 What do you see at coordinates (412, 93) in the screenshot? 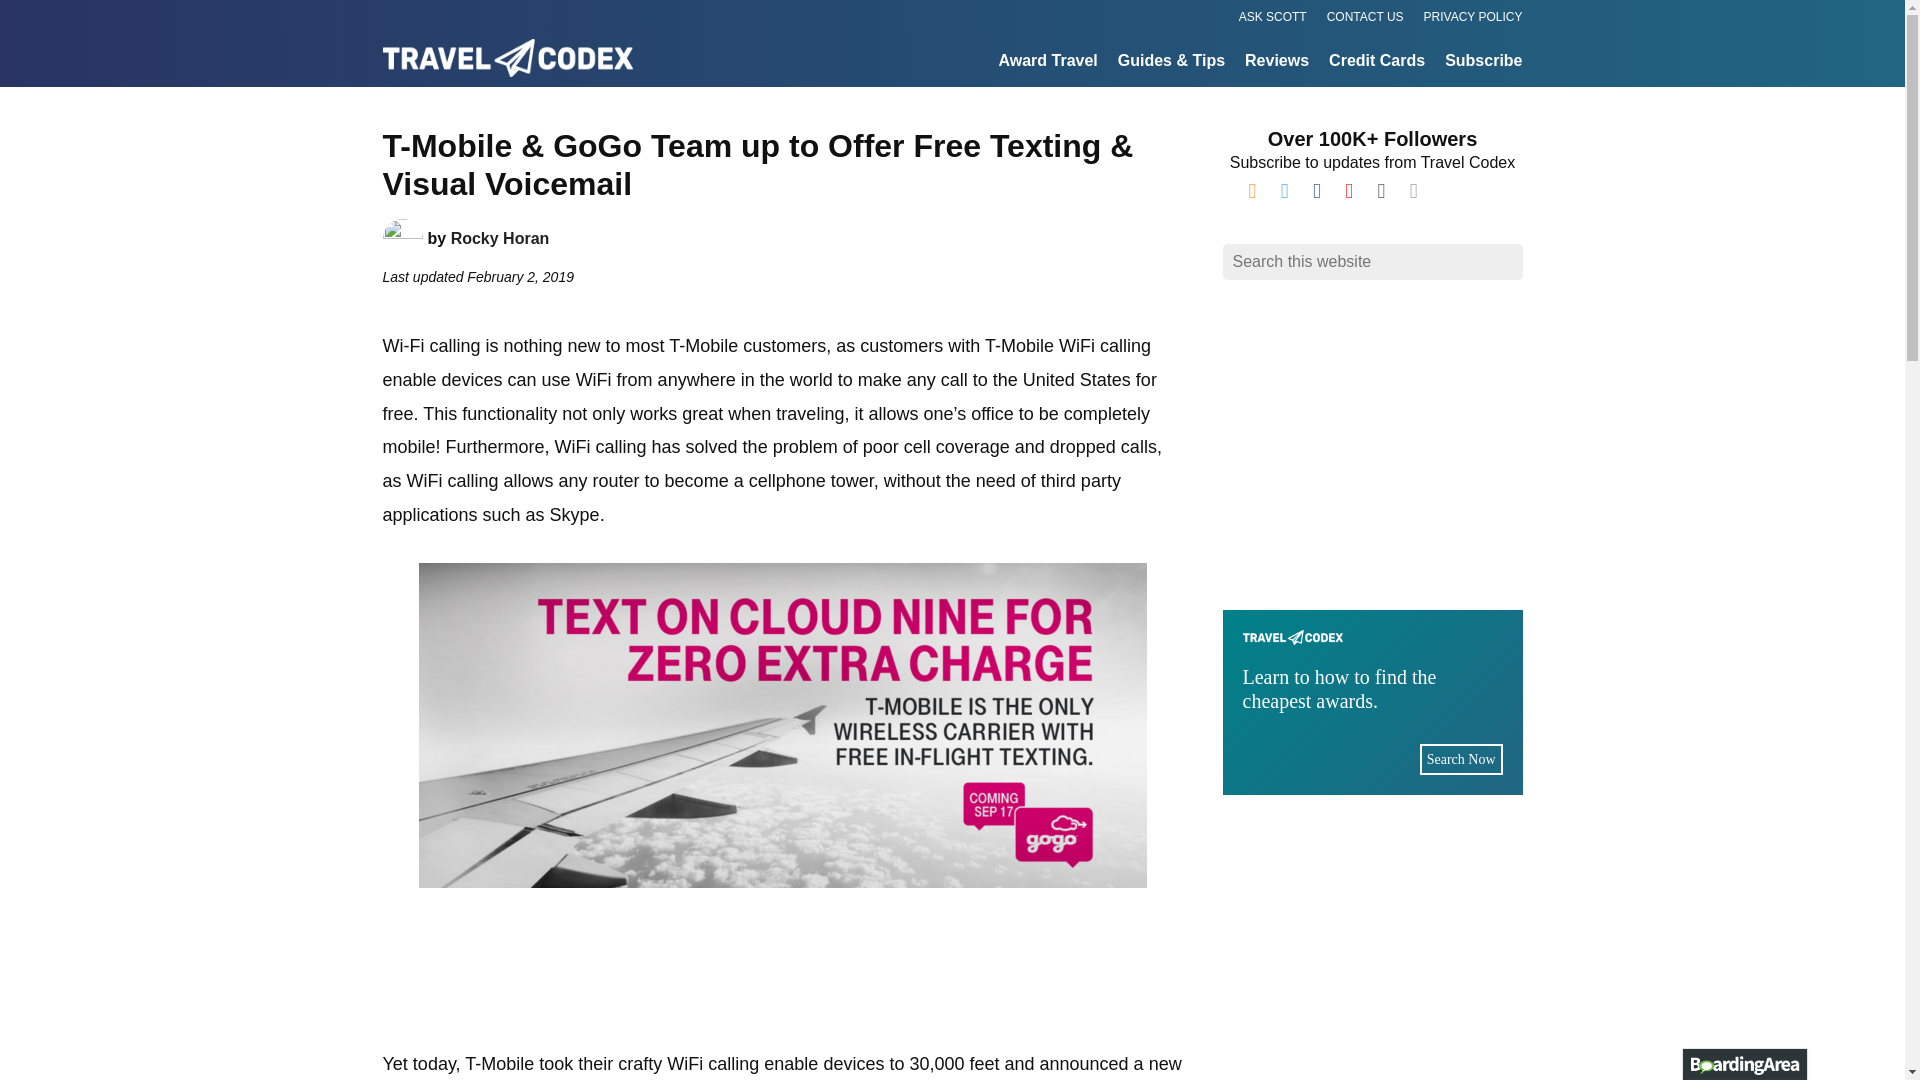
I see `Travel Codex` at bounding box center [412, 93].